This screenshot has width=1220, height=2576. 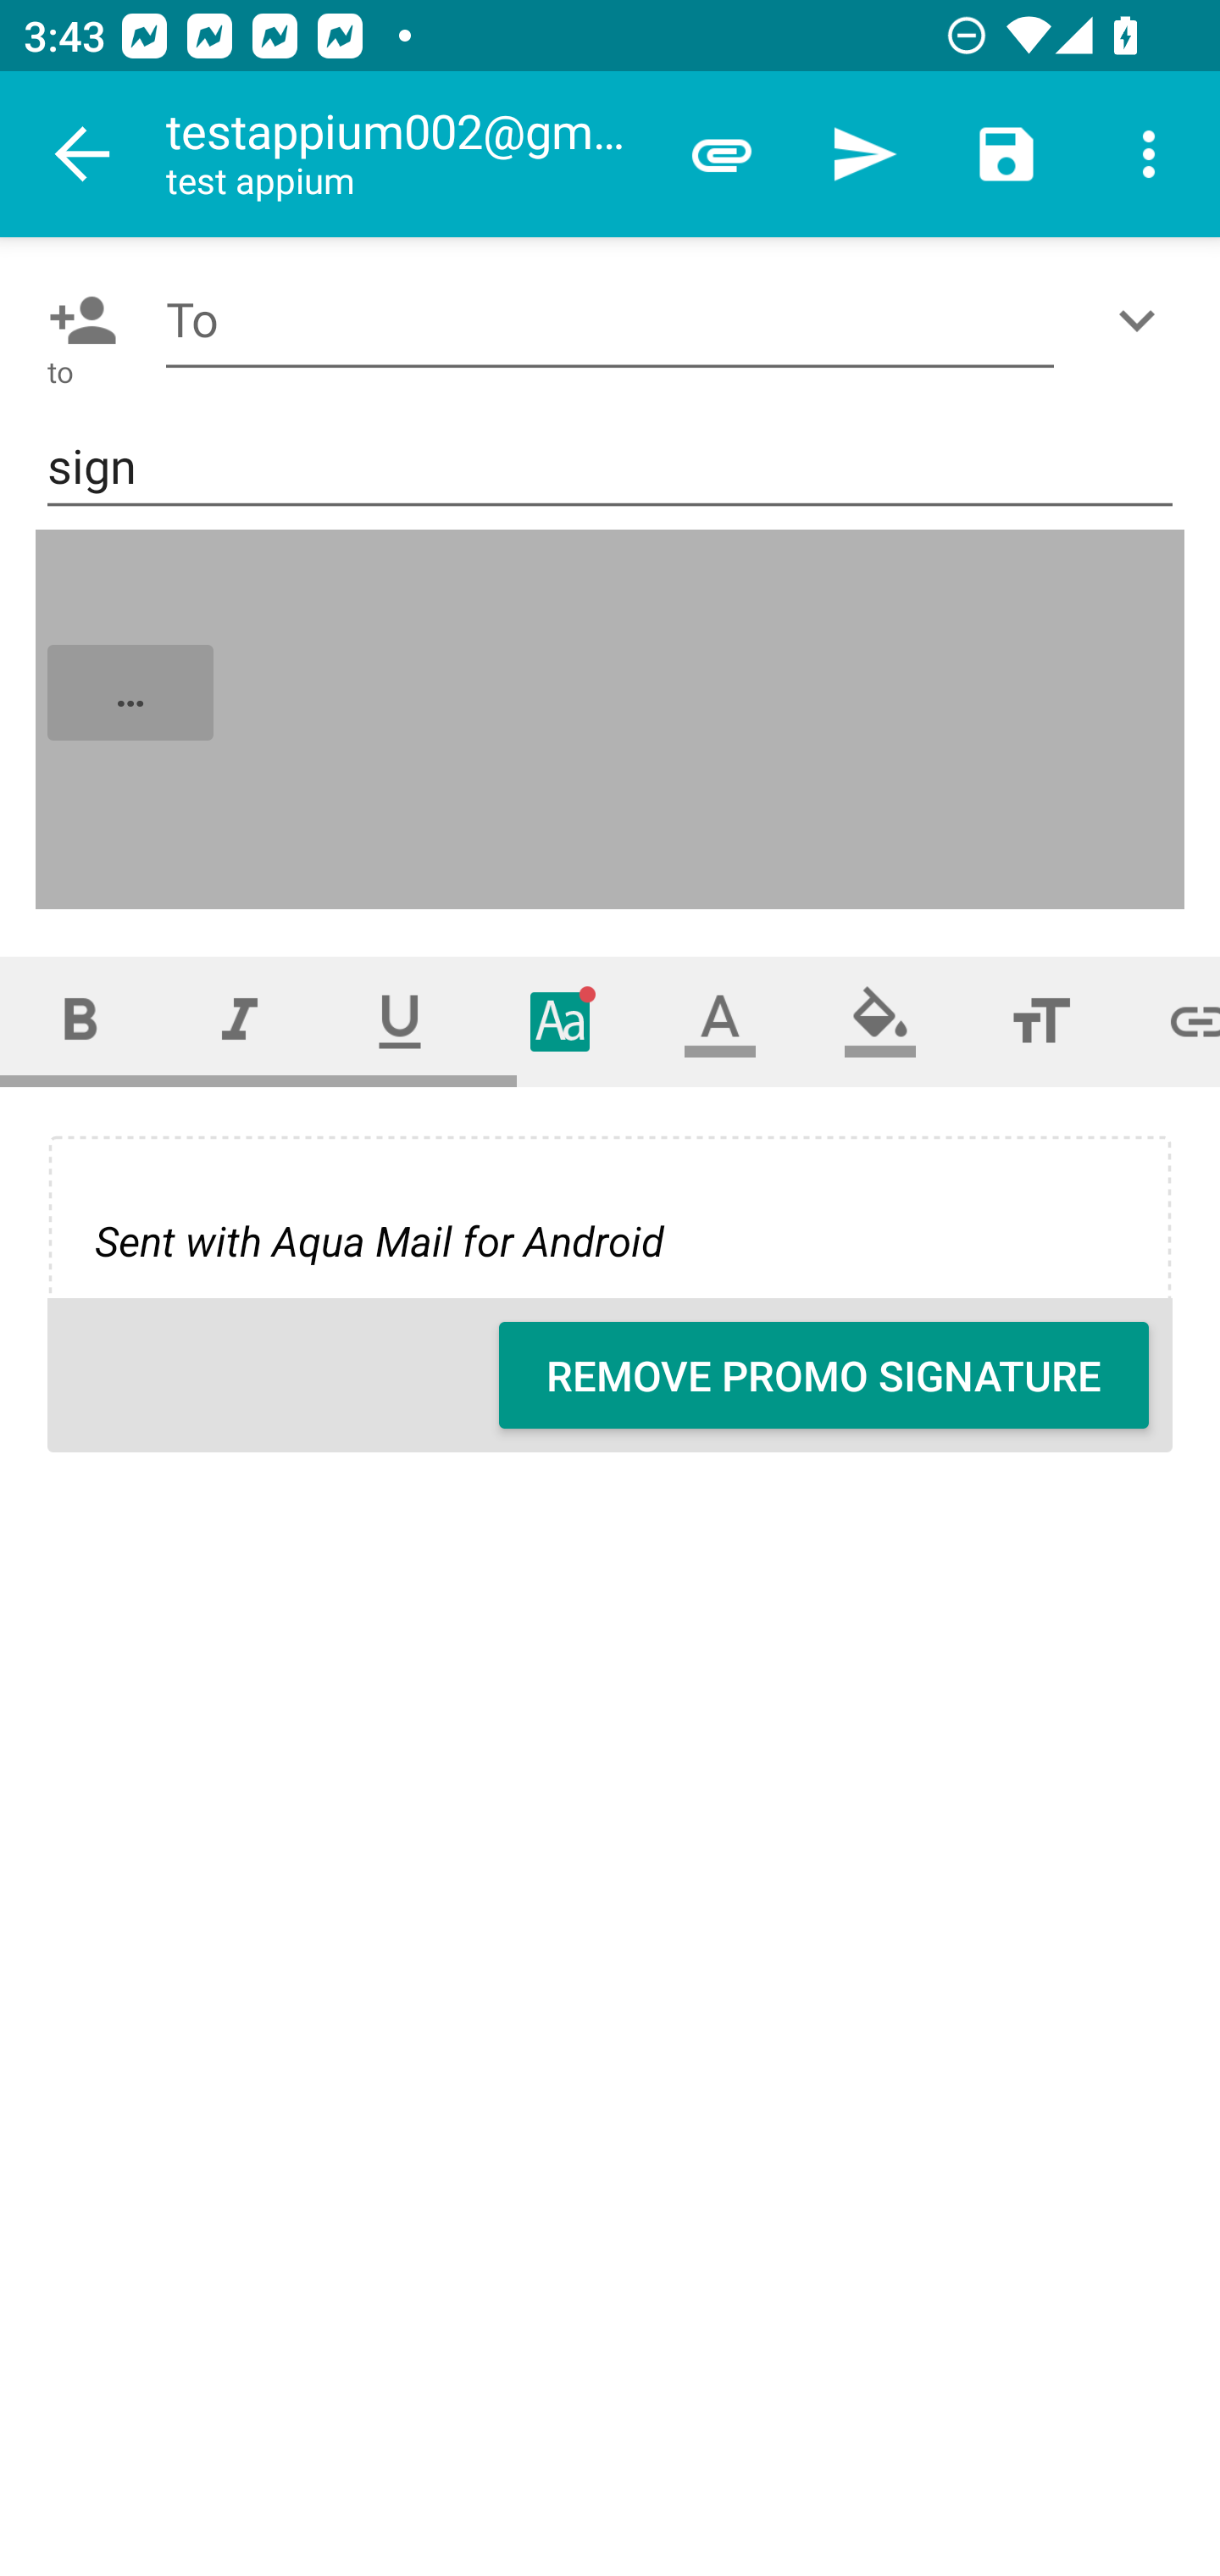 I want to click on Show/Add CC/BCC, so click(x=1143, y=320).